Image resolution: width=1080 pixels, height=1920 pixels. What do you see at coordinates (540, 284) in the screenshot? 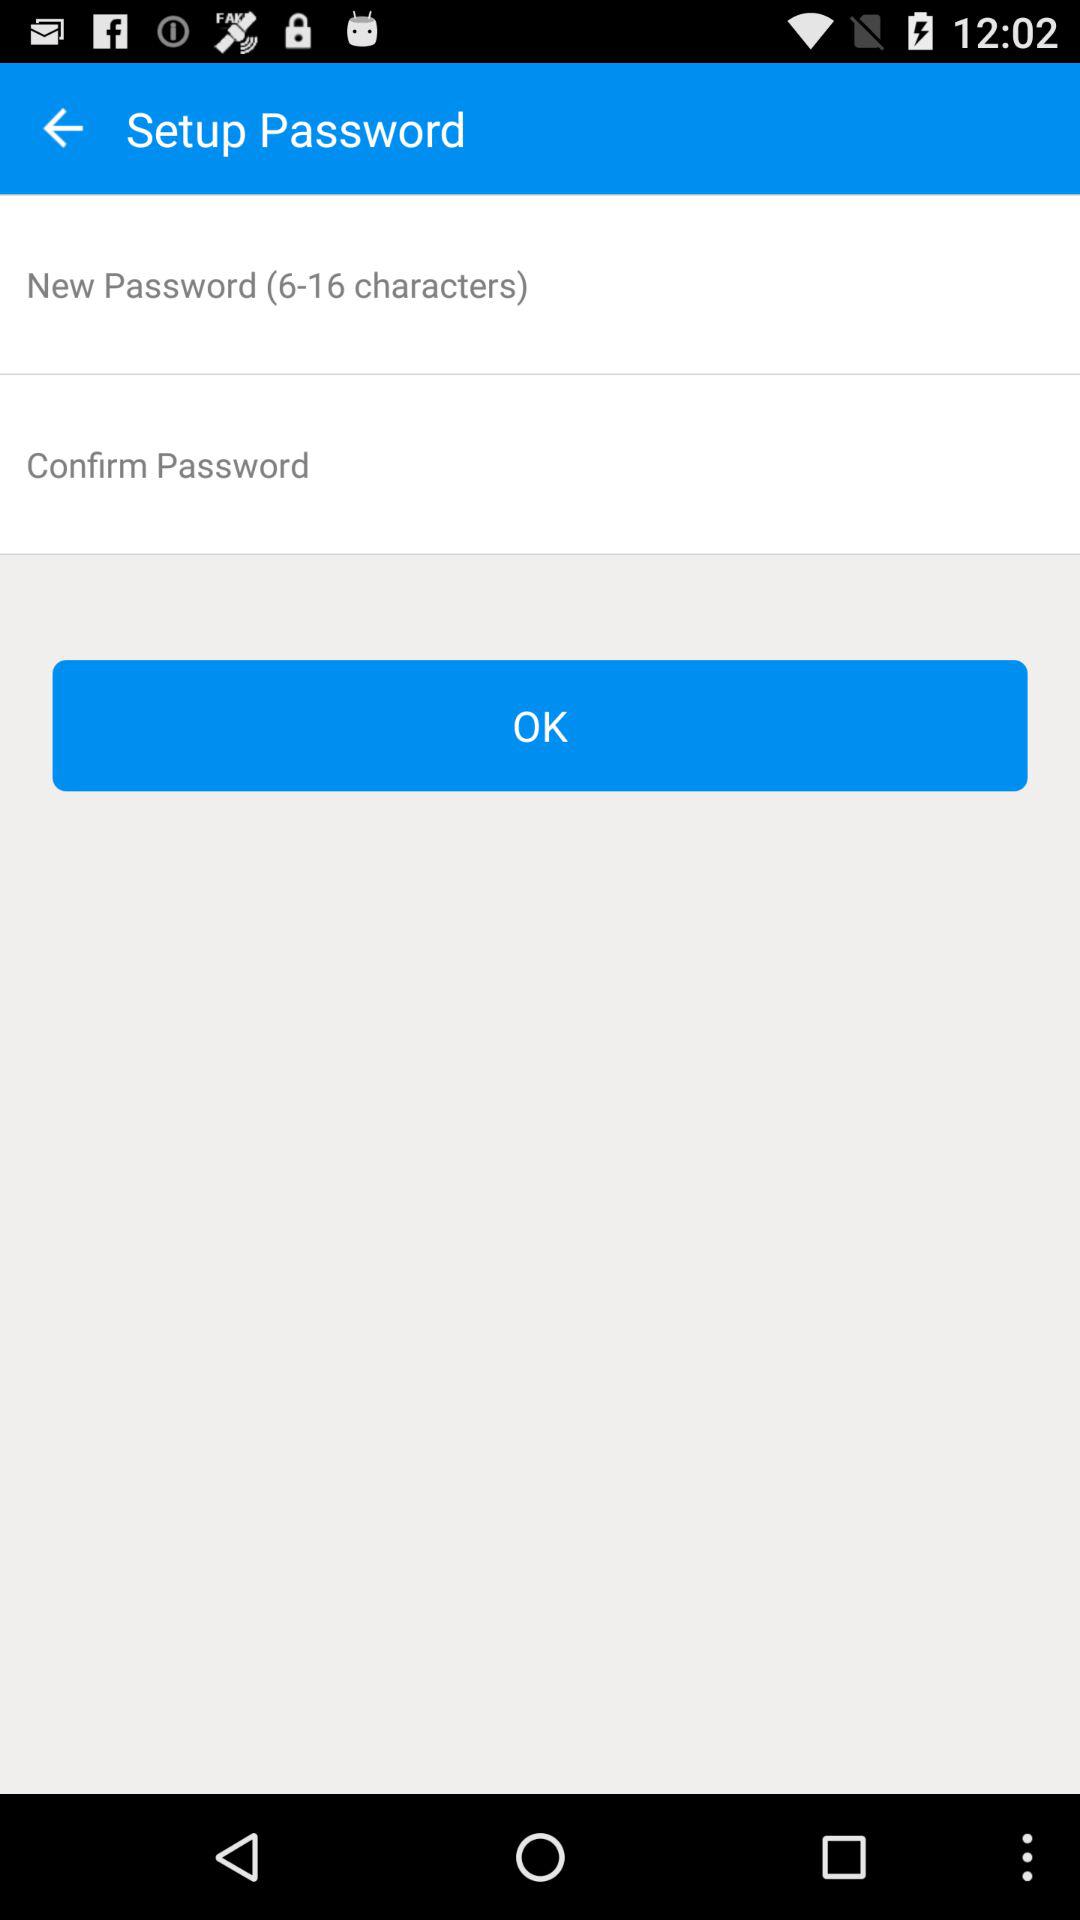
I see `insert password` at bounding box center [540, 284].